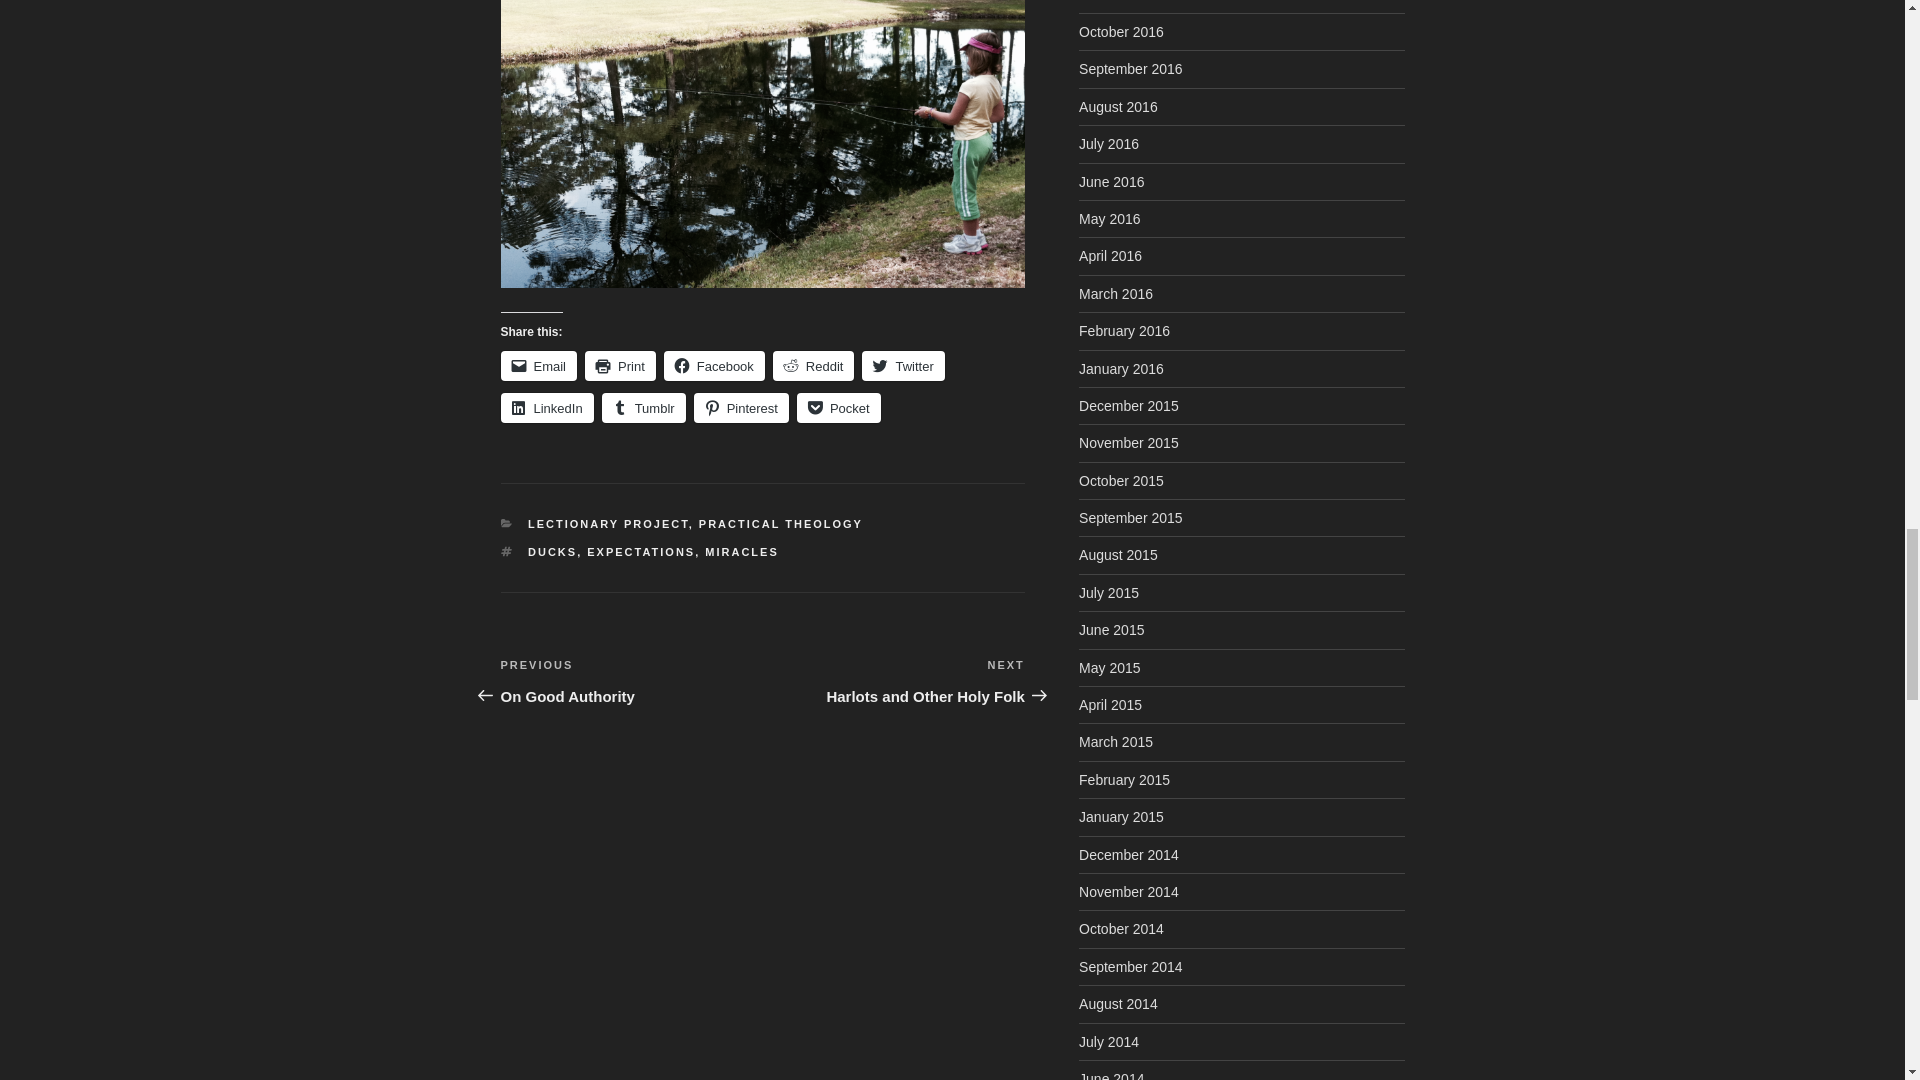 The height and width of the screenshot is (1080, 1920). What do you see at coordinates (740, 552) in the screenshot?
I see `MIRACLES` at bounding box center [740, 552].